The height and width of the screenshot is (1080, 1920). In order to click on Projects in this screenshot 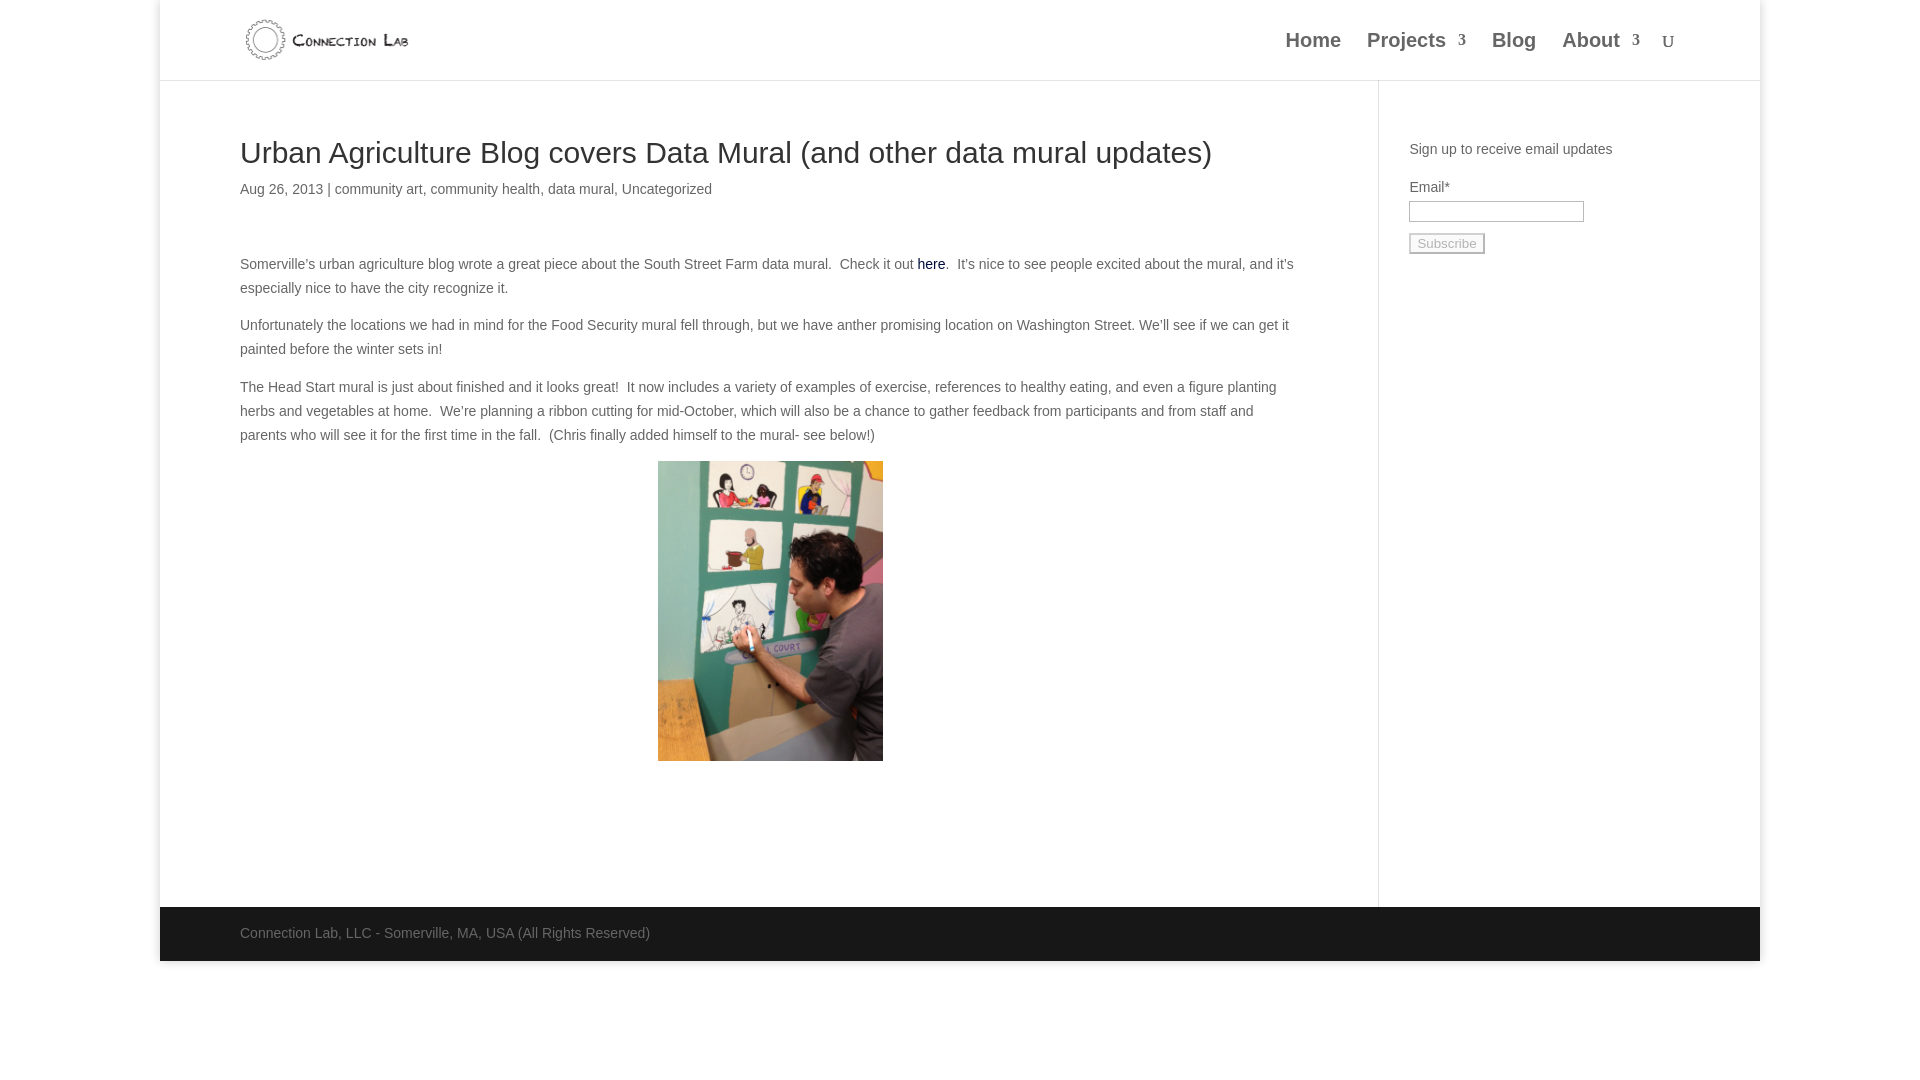, I will do `click(1416, 56)`.